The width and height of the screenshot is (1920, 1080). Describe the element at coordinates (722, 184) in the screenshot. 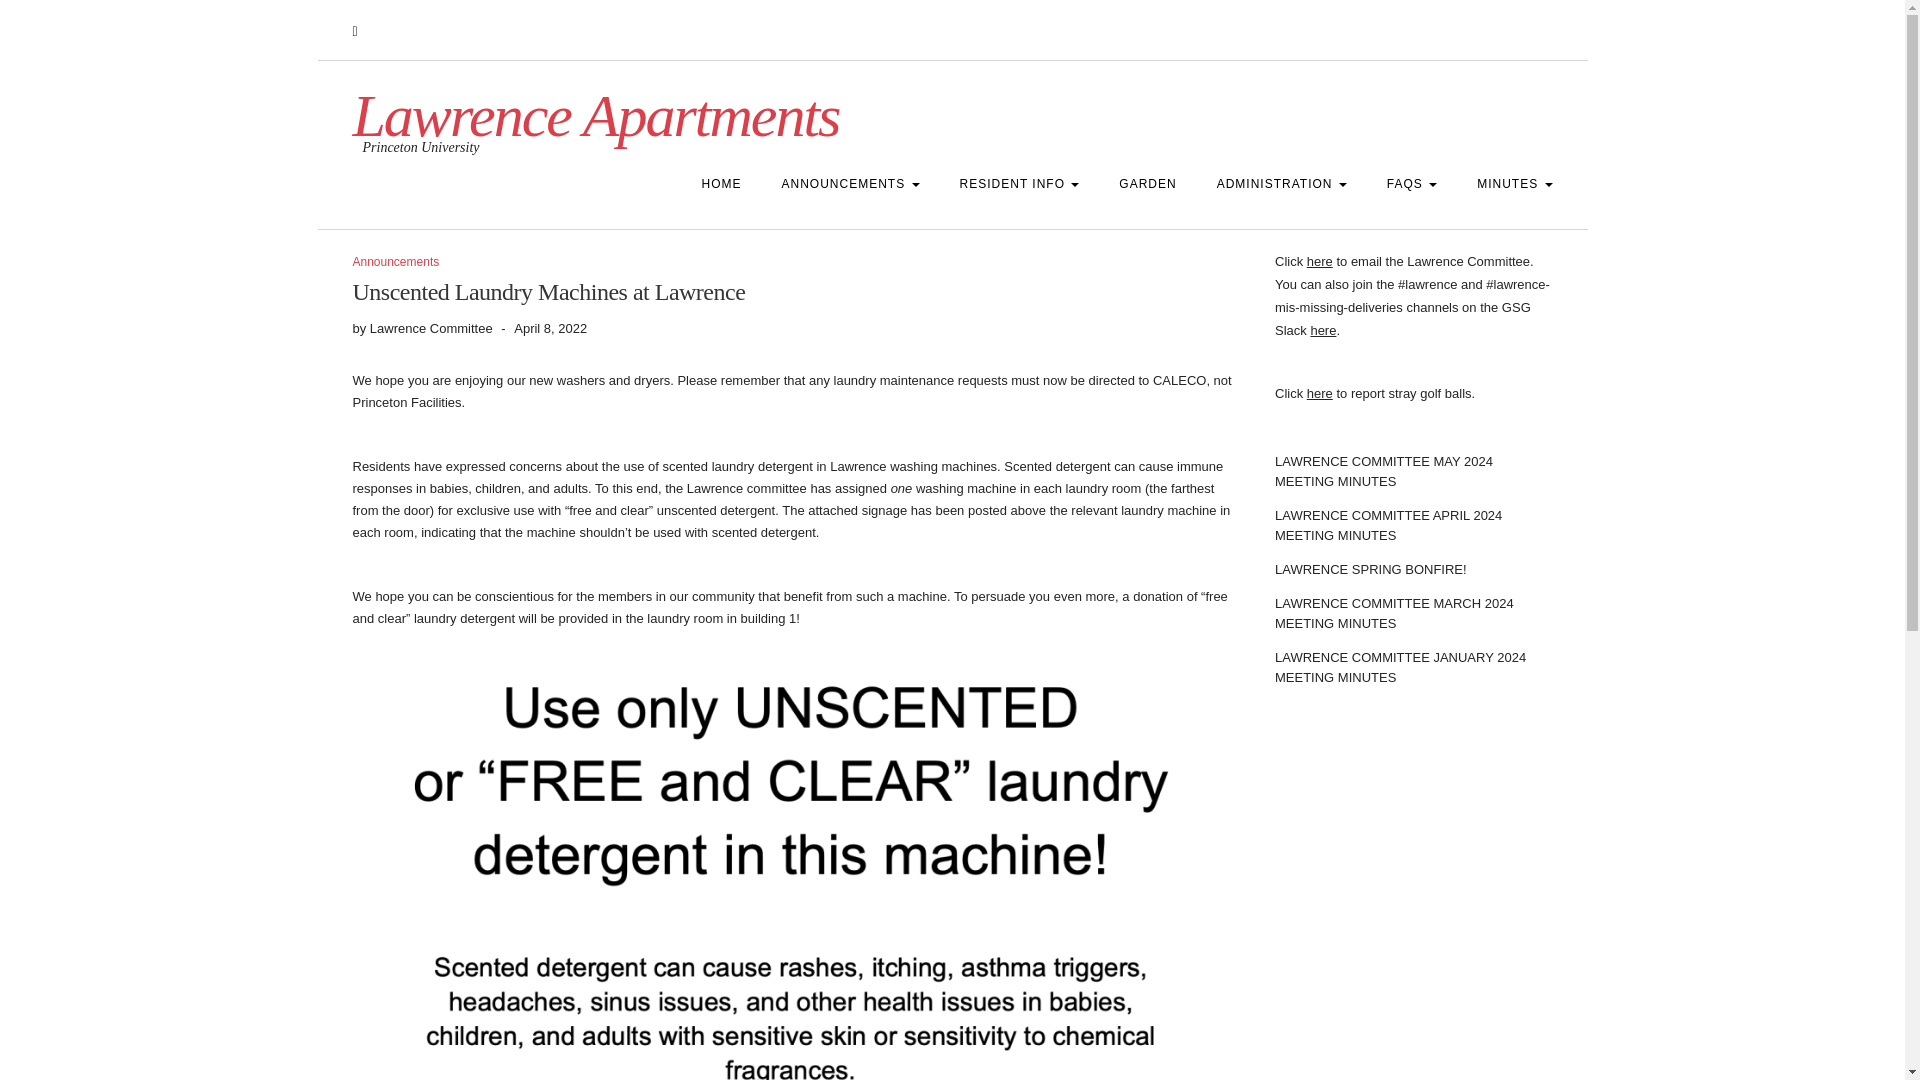

I see `HOME` at that location.